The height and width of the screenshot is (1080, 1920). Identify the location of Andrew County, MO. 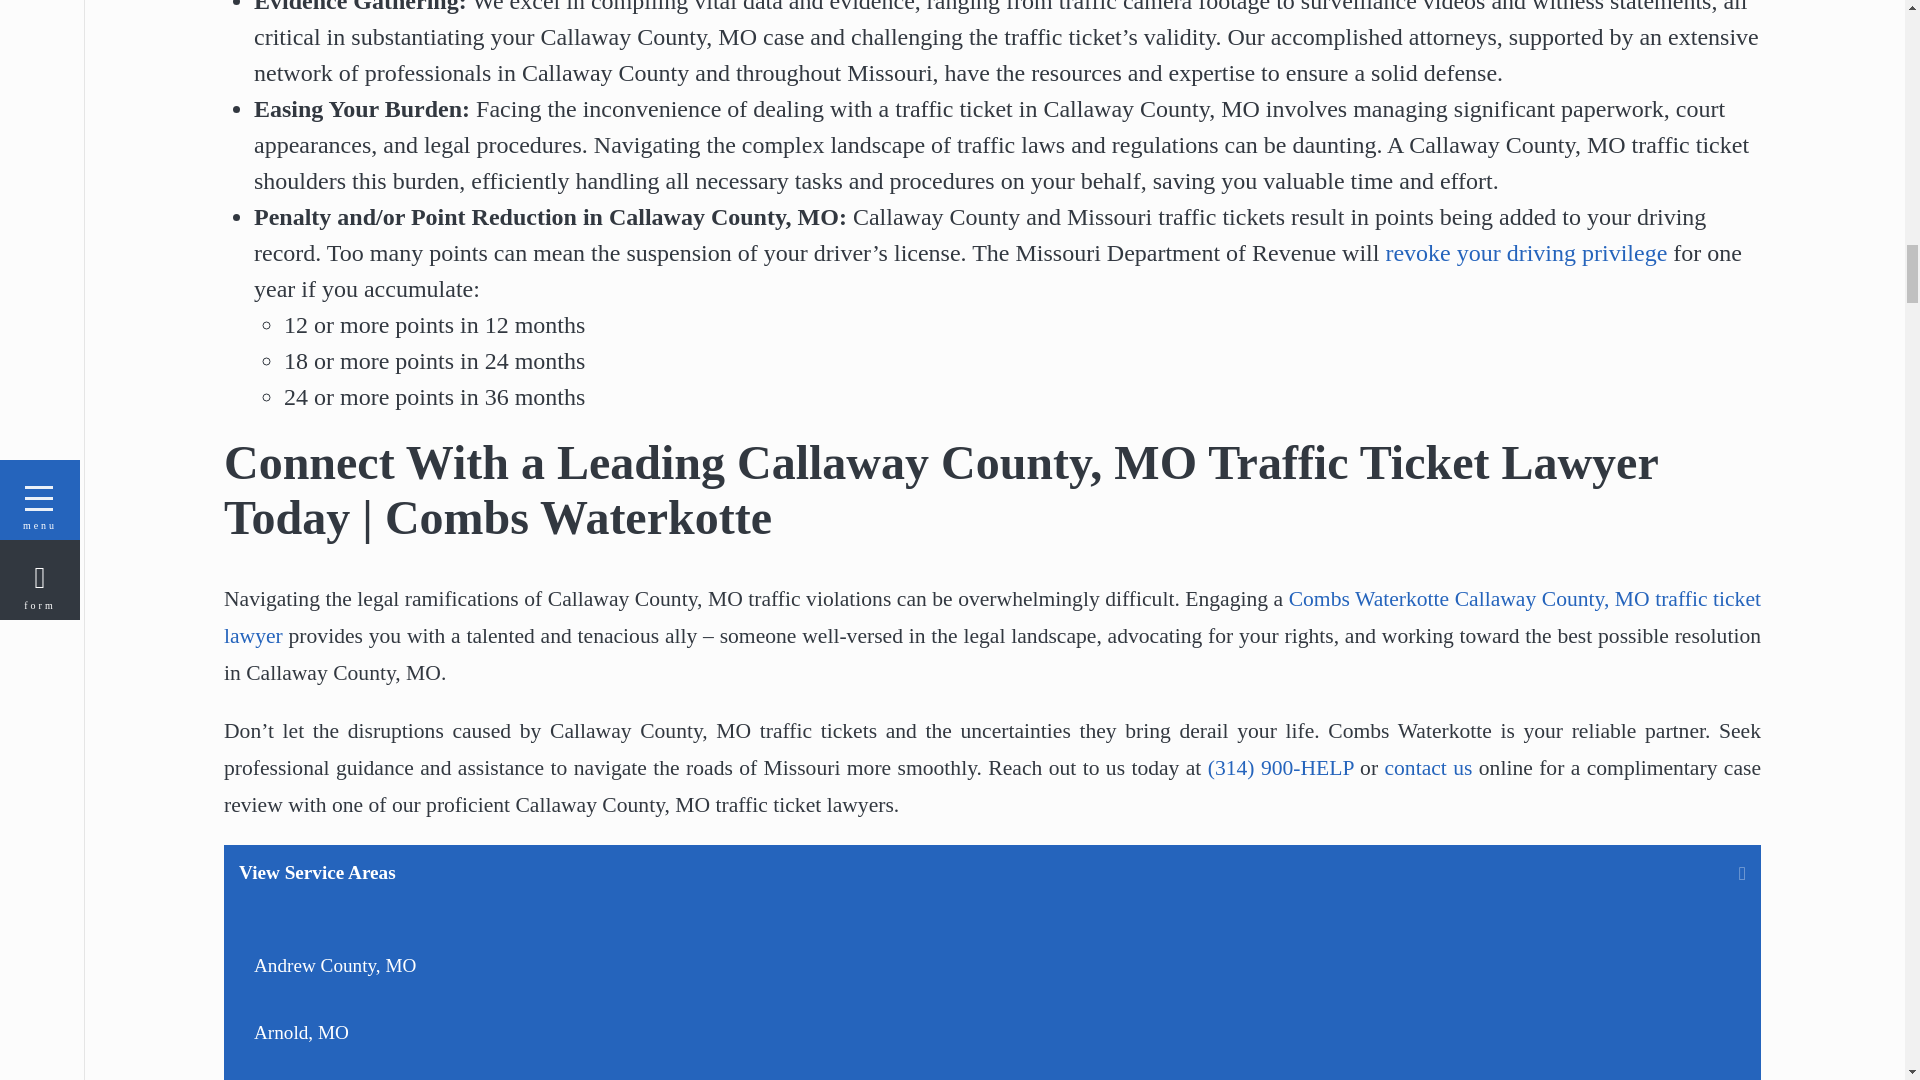
(486, 966).